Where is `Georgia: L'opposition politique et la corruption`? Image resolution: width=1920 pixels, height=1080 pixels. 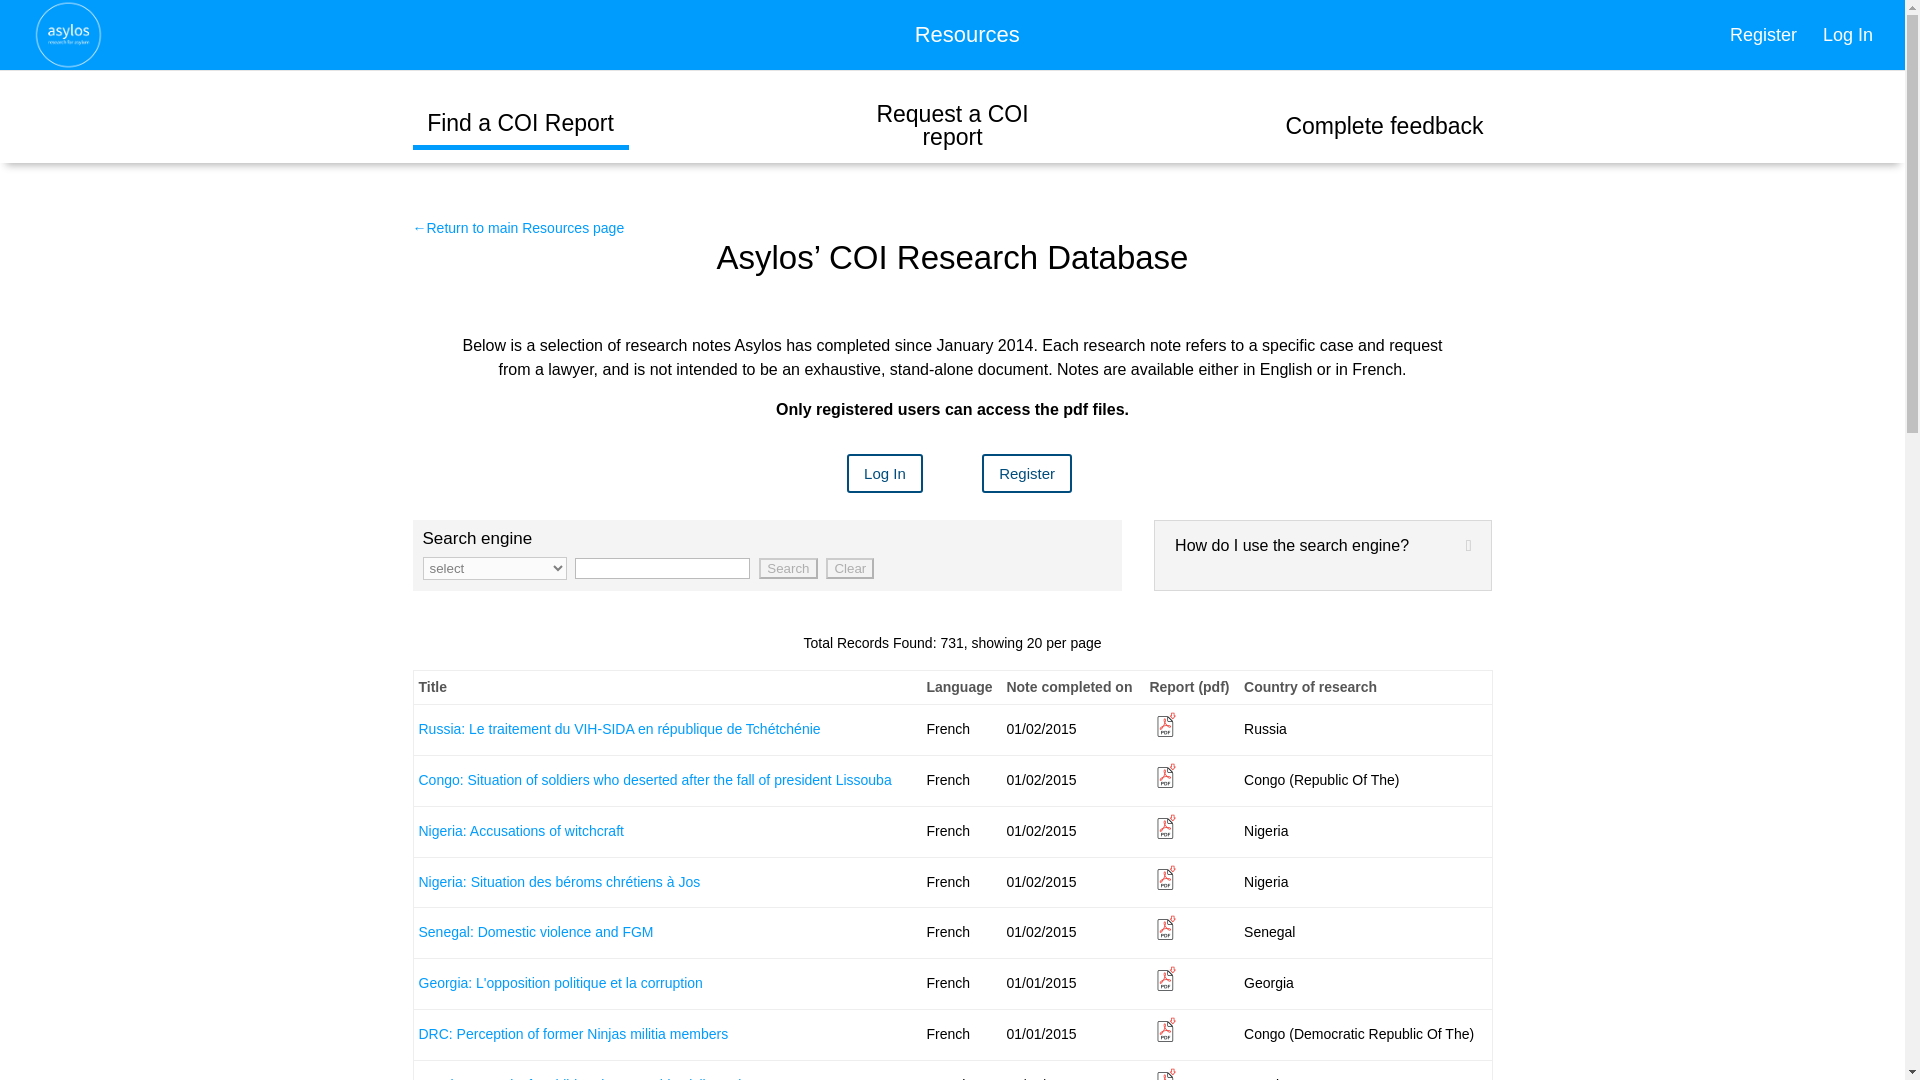 Georgia: L'opposition politique et la corruption is located at coordinates (967, 49).